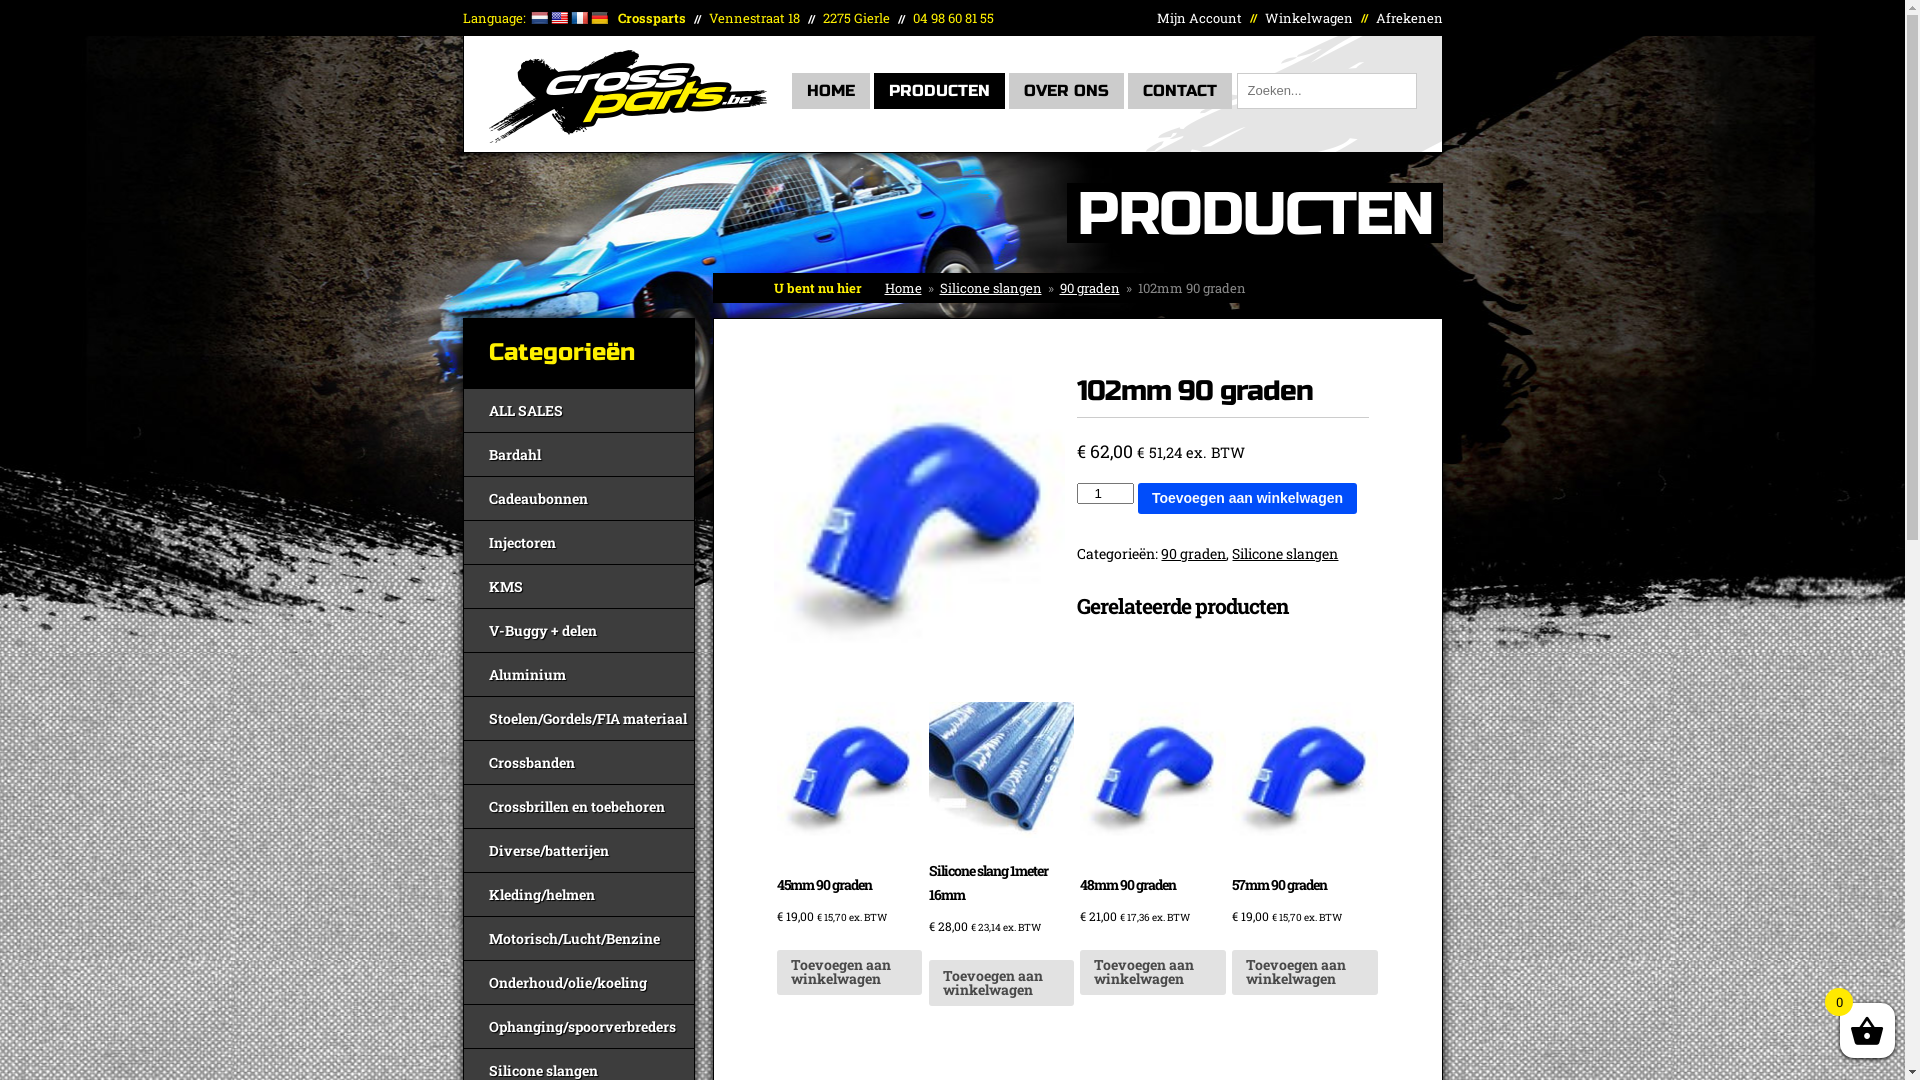 This screenshot has width=1920, height=1080. What do you see at coordinates (1180, 91) in the screenshot?
I see `CONTACT` at bounding box center [1180, 91].